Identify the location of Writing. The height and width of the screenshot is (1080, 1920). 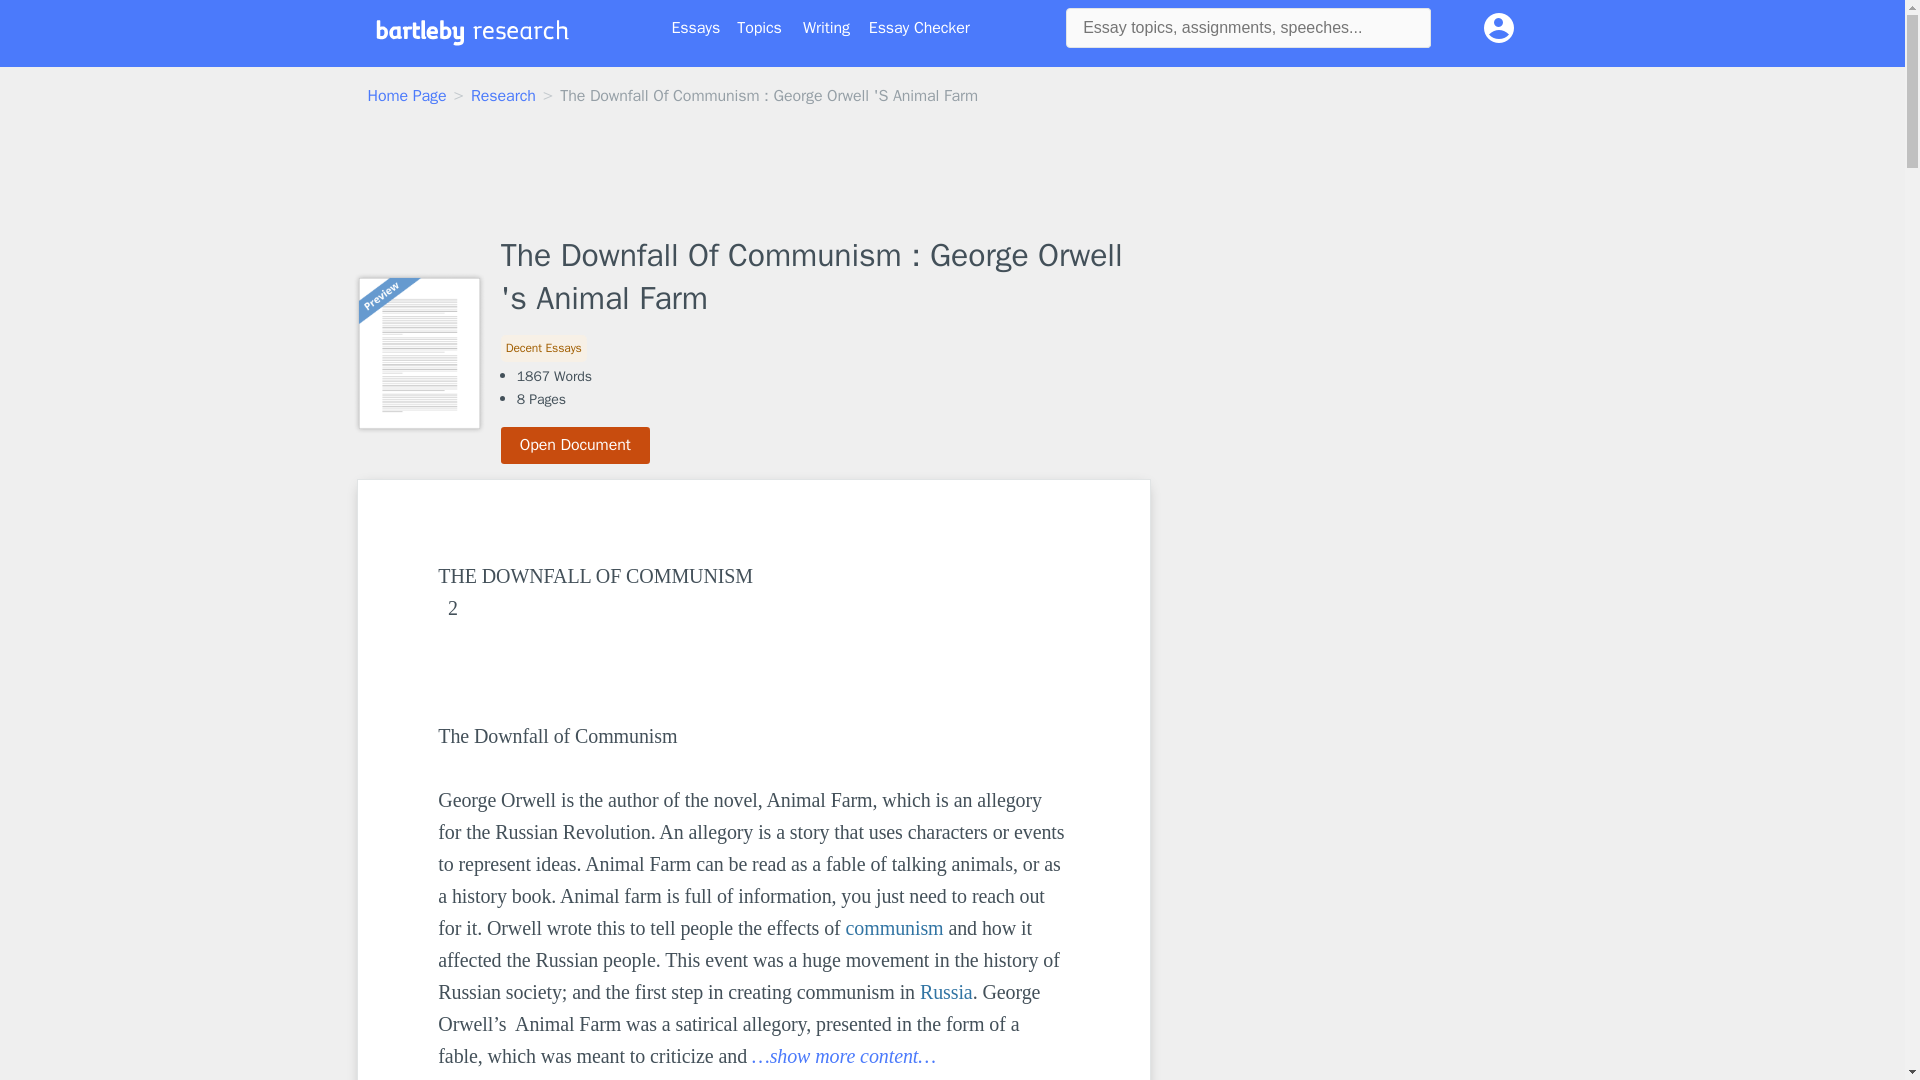
(826, 28).